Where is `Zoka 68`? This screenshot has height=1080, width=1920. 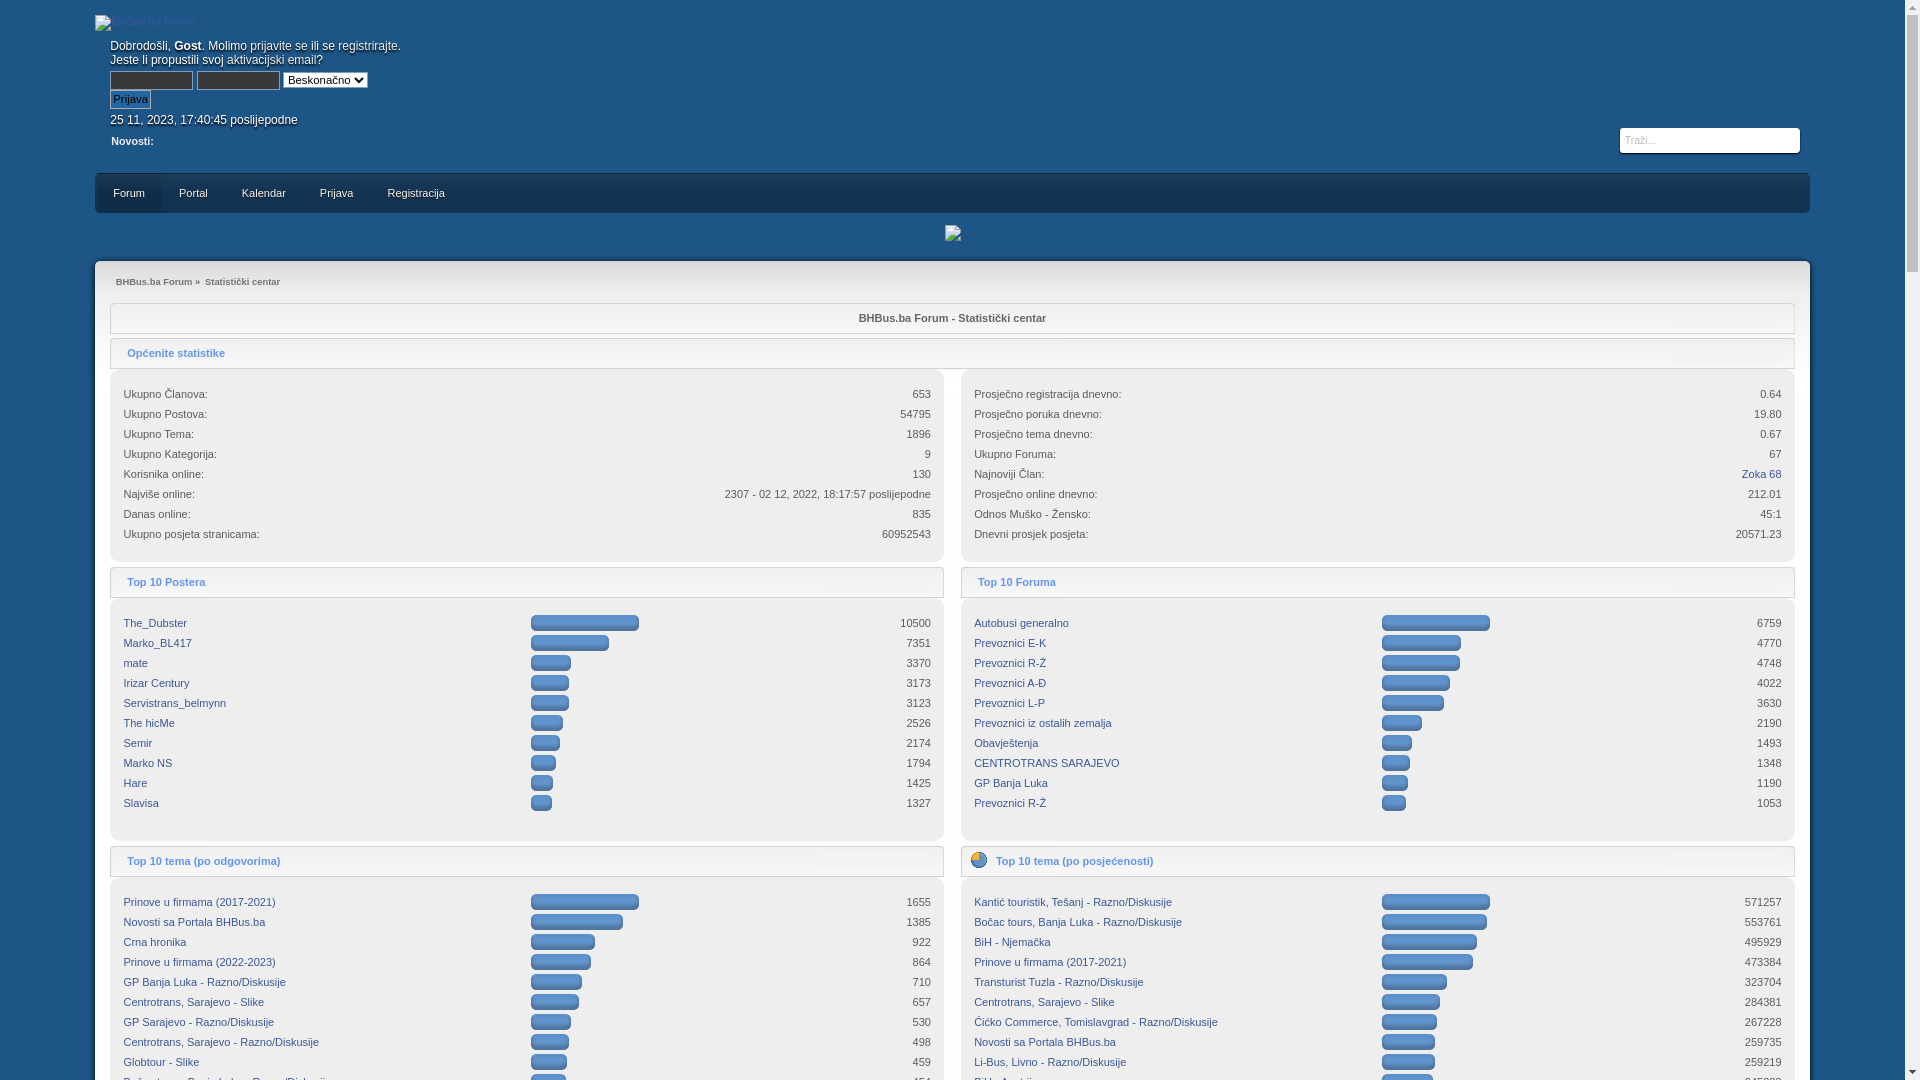 Zoka 68 is located at coordinates (1762, 474).